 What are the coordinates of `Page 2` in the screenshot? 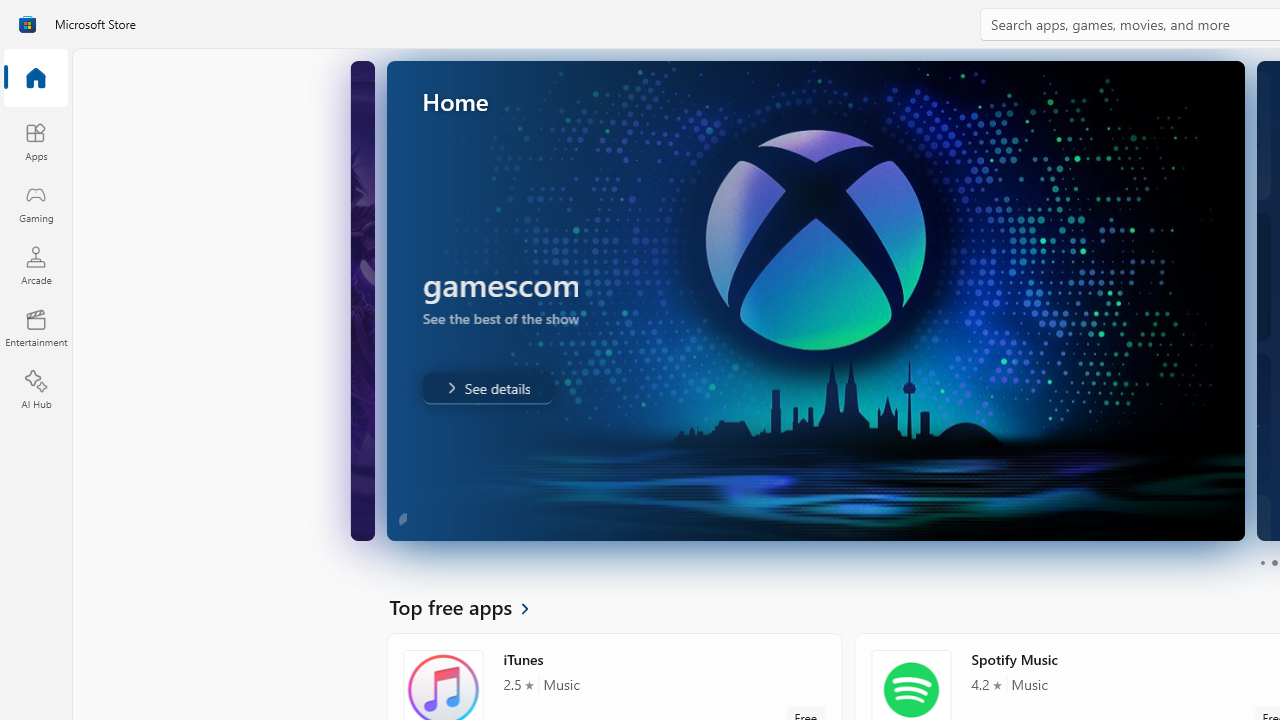 It's located at (1274, 562).